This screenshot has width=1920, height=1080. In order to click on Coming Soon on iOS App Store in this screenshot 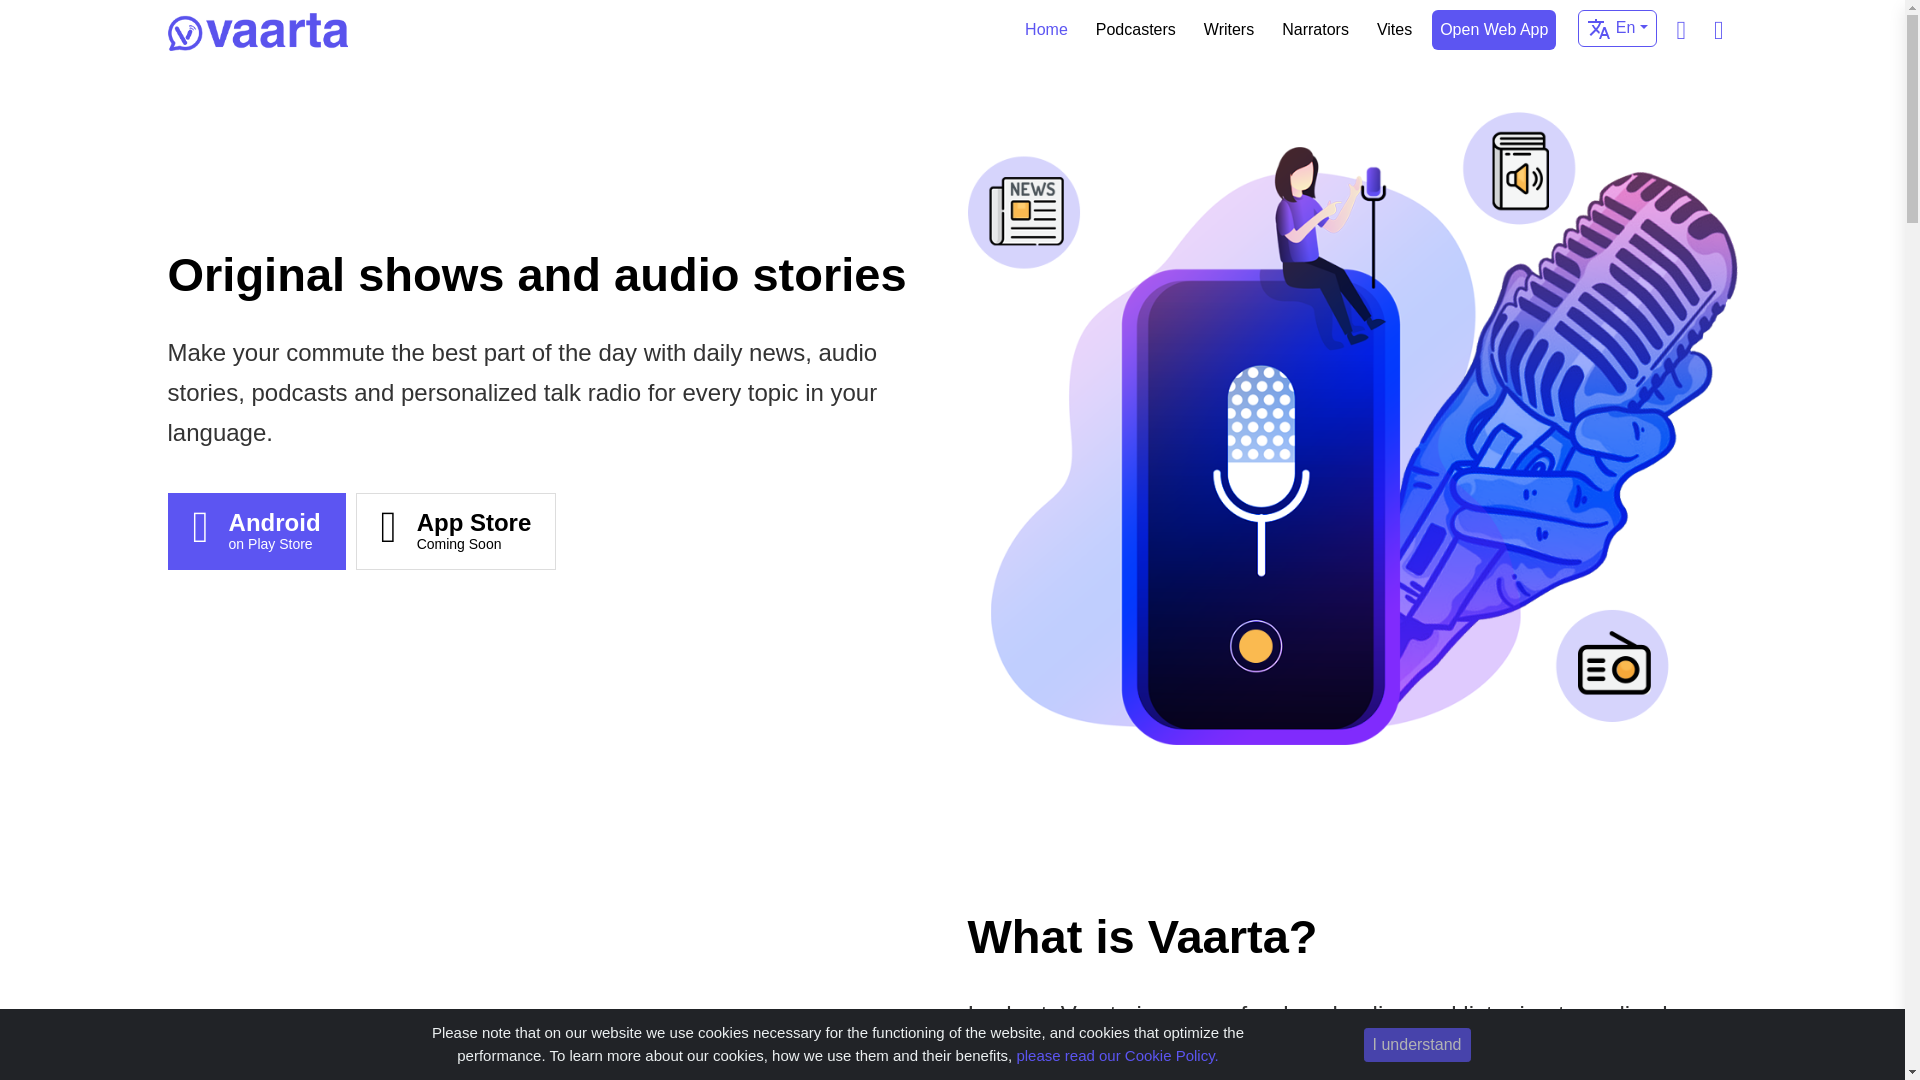, I will do `click(474, 533)`.